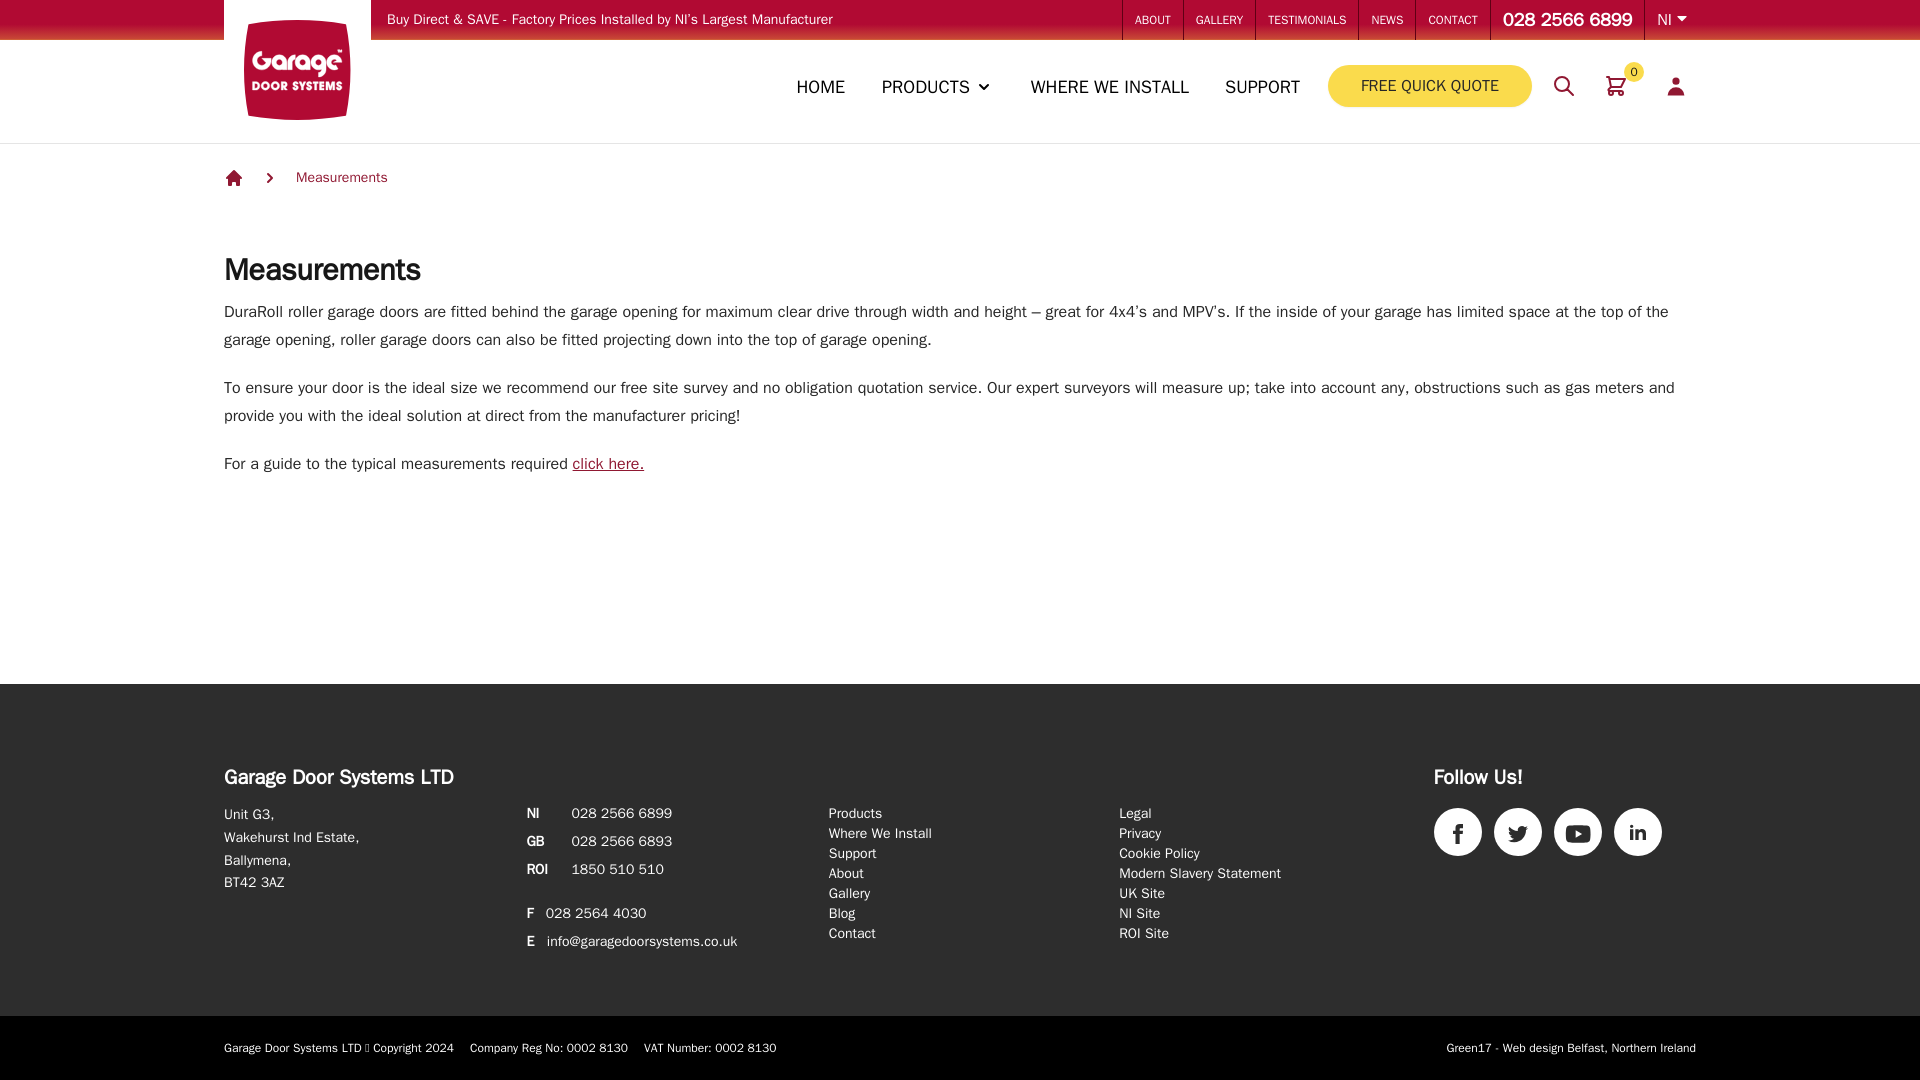  I want to click on NEWS, so click(1387, 20).